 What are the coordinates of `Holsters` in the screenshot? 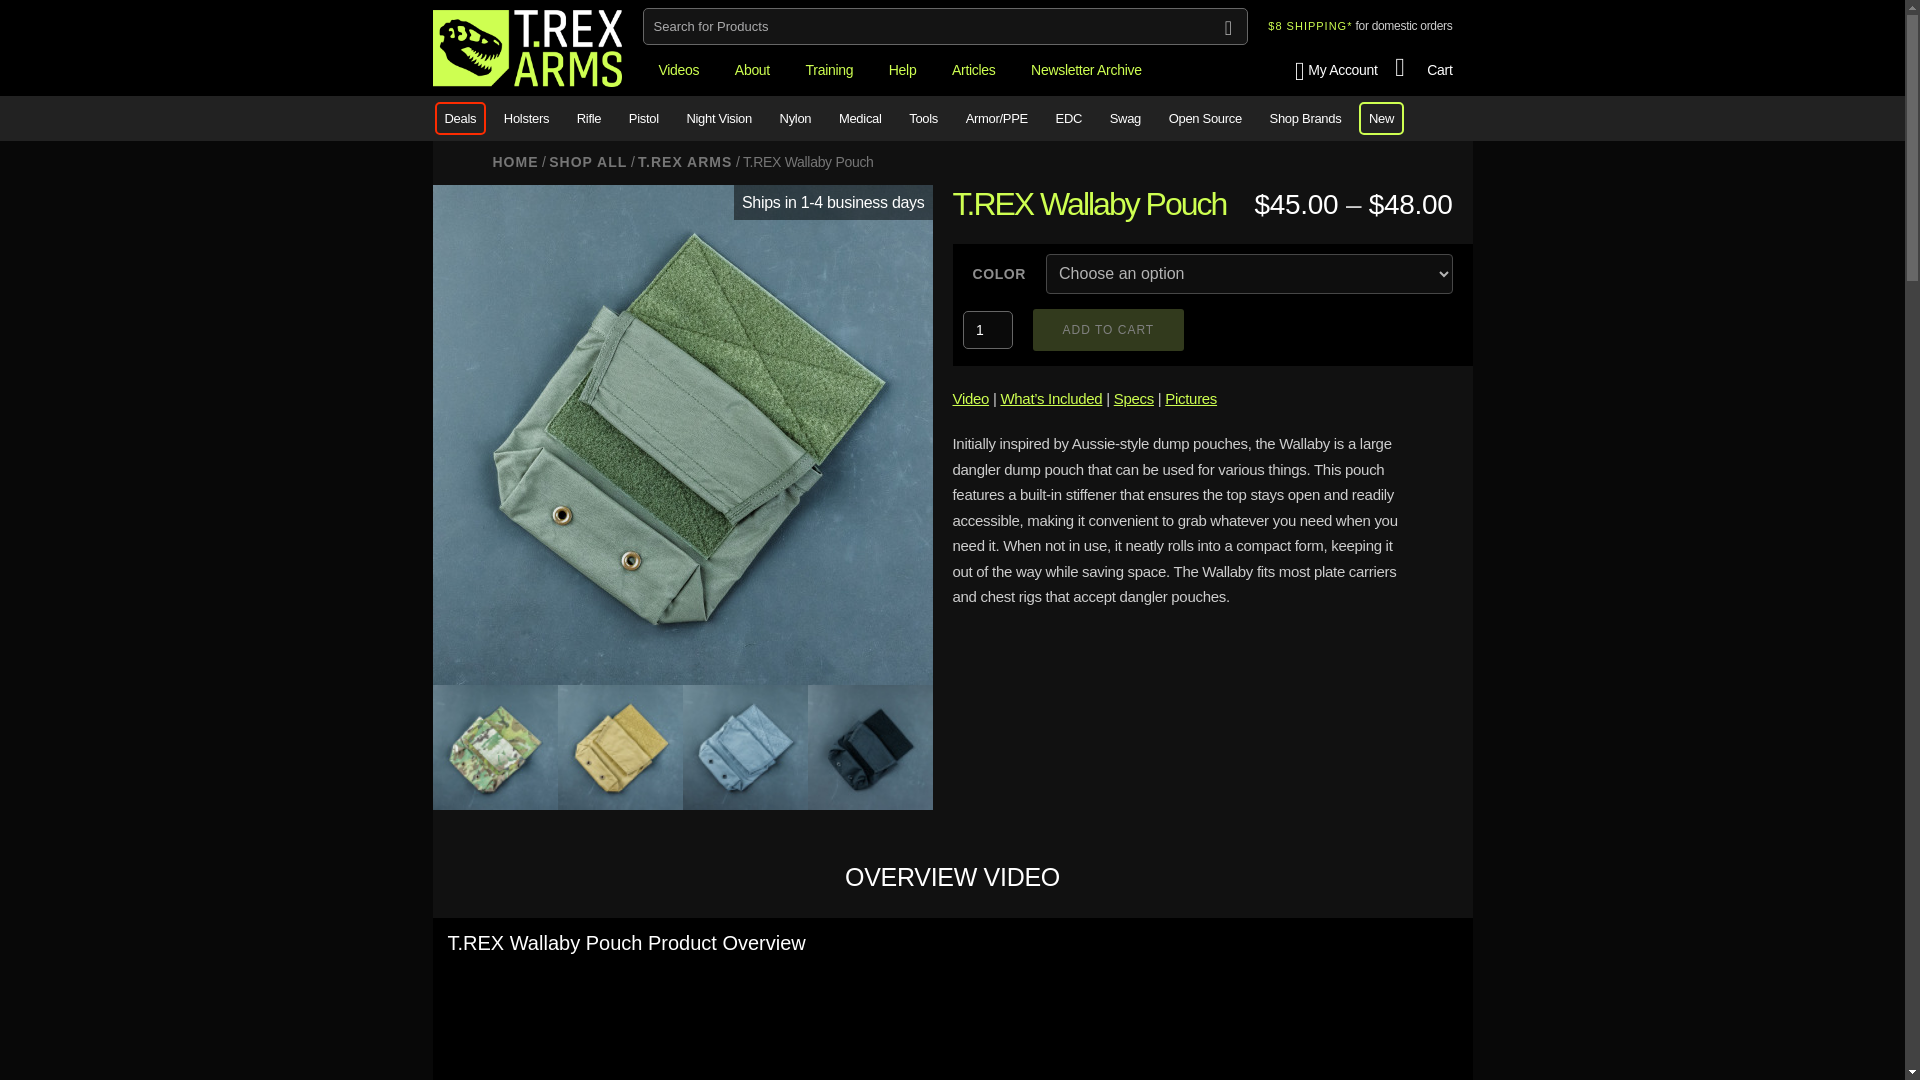 It's located at (526, 118).